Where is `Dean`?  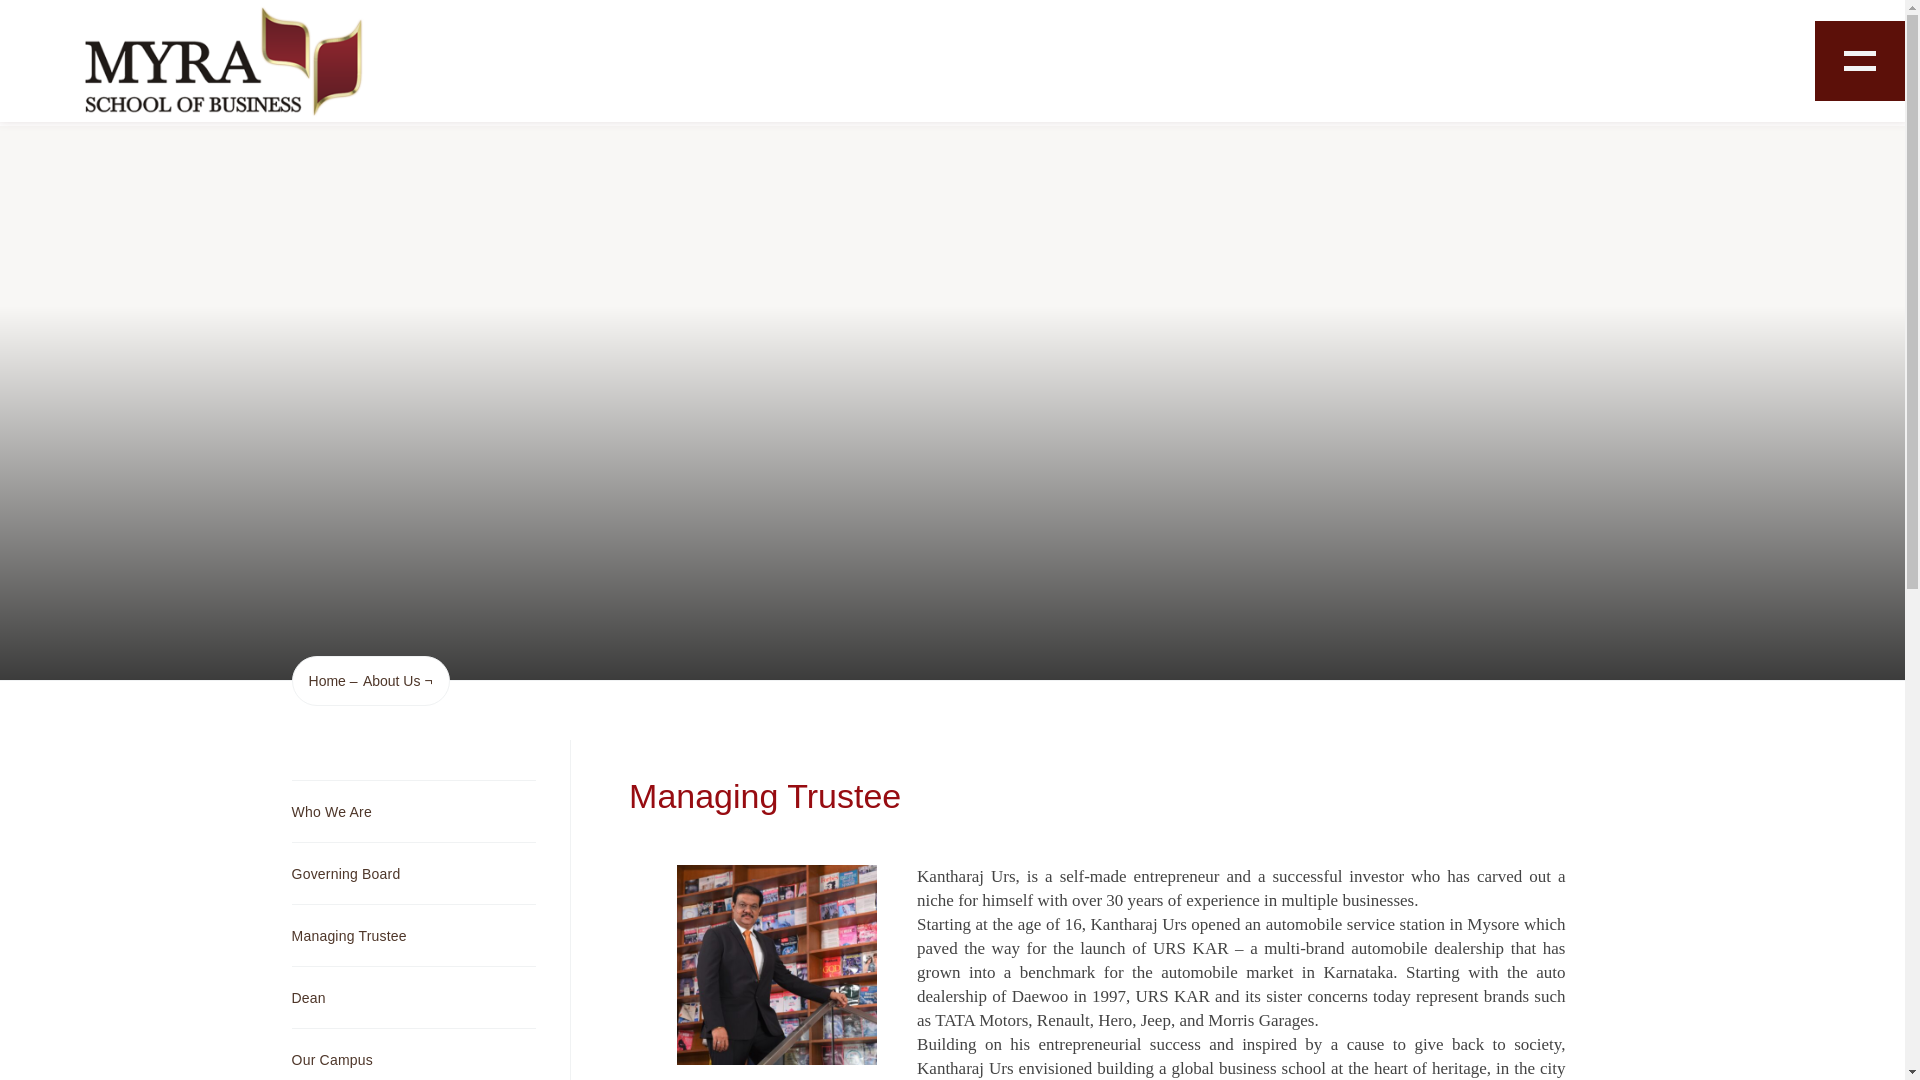
Dean is located at coordinates (413, 997).